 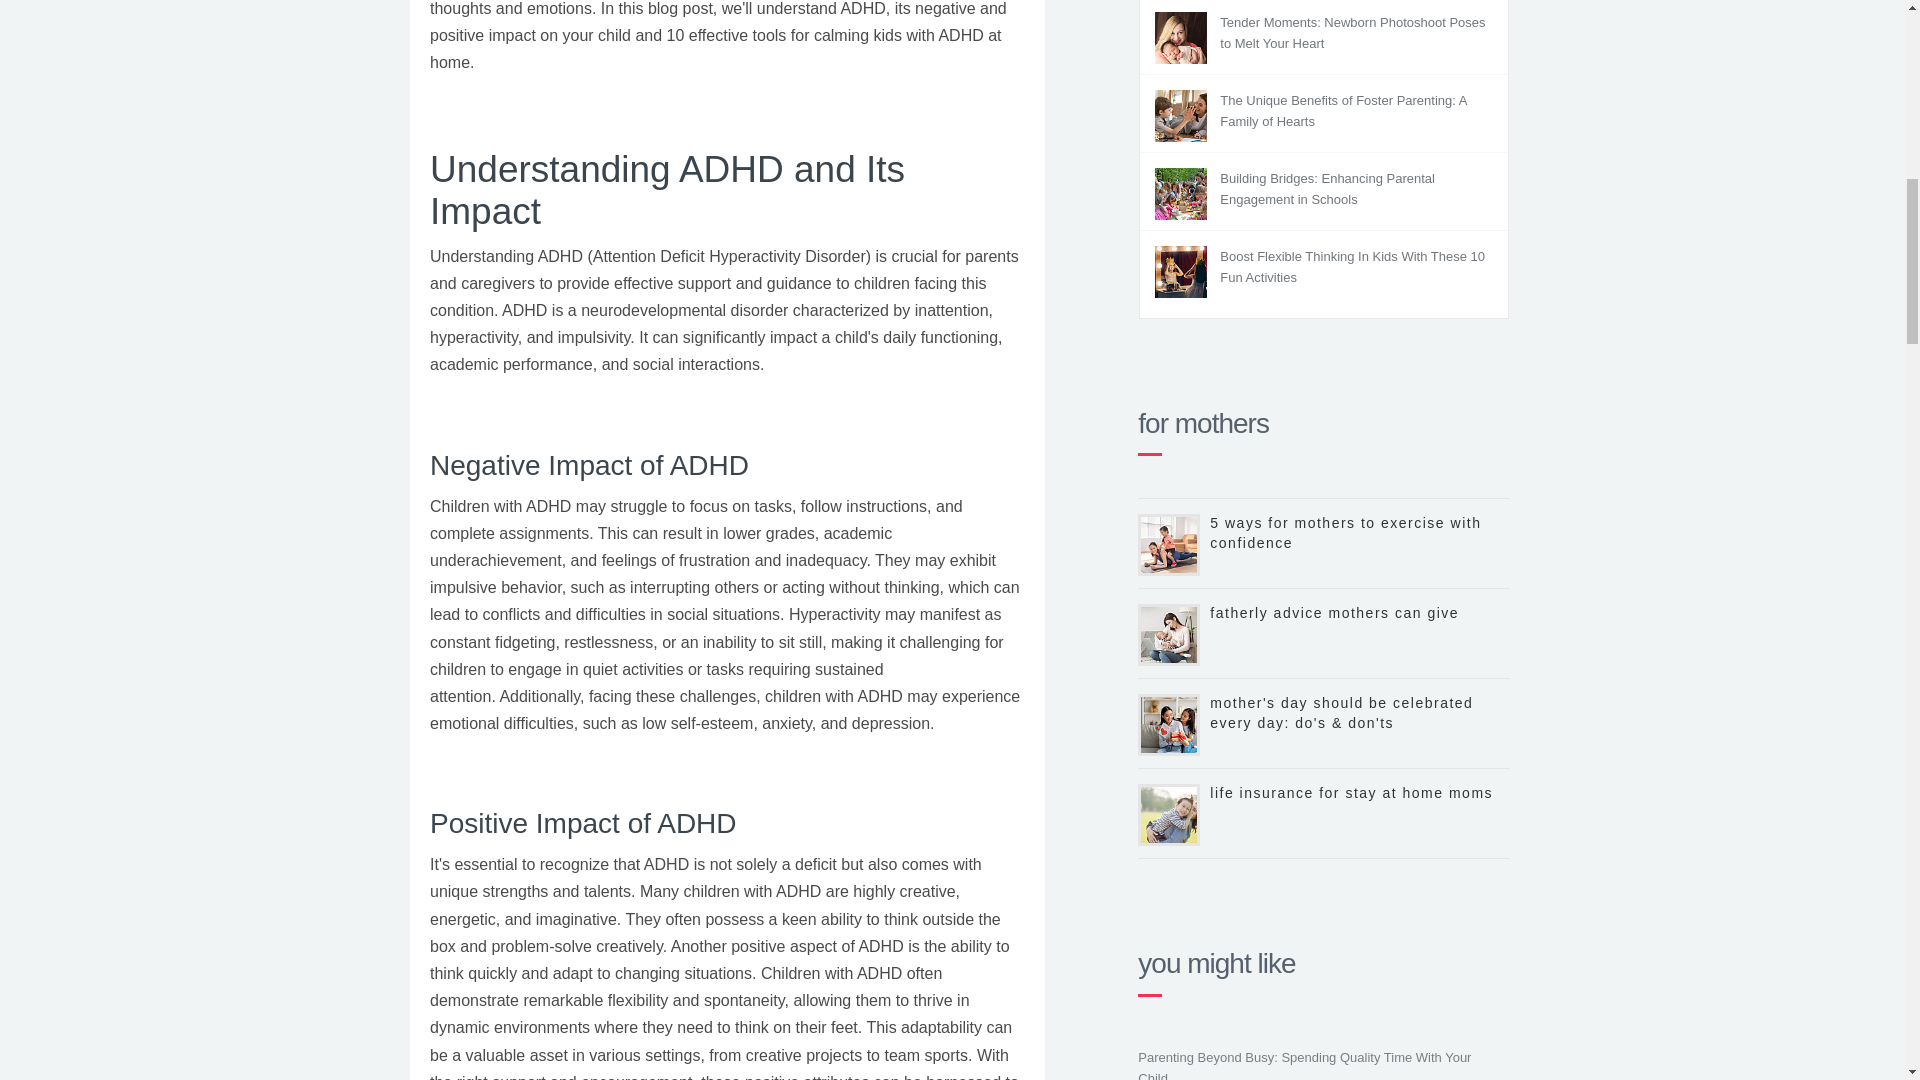 What do you see at coordinates (1342, 111) in the screenshot?
I see `The Unique Benefits of Foster Parenting: A Family of Hearts` at bounding box center [1342, 111].